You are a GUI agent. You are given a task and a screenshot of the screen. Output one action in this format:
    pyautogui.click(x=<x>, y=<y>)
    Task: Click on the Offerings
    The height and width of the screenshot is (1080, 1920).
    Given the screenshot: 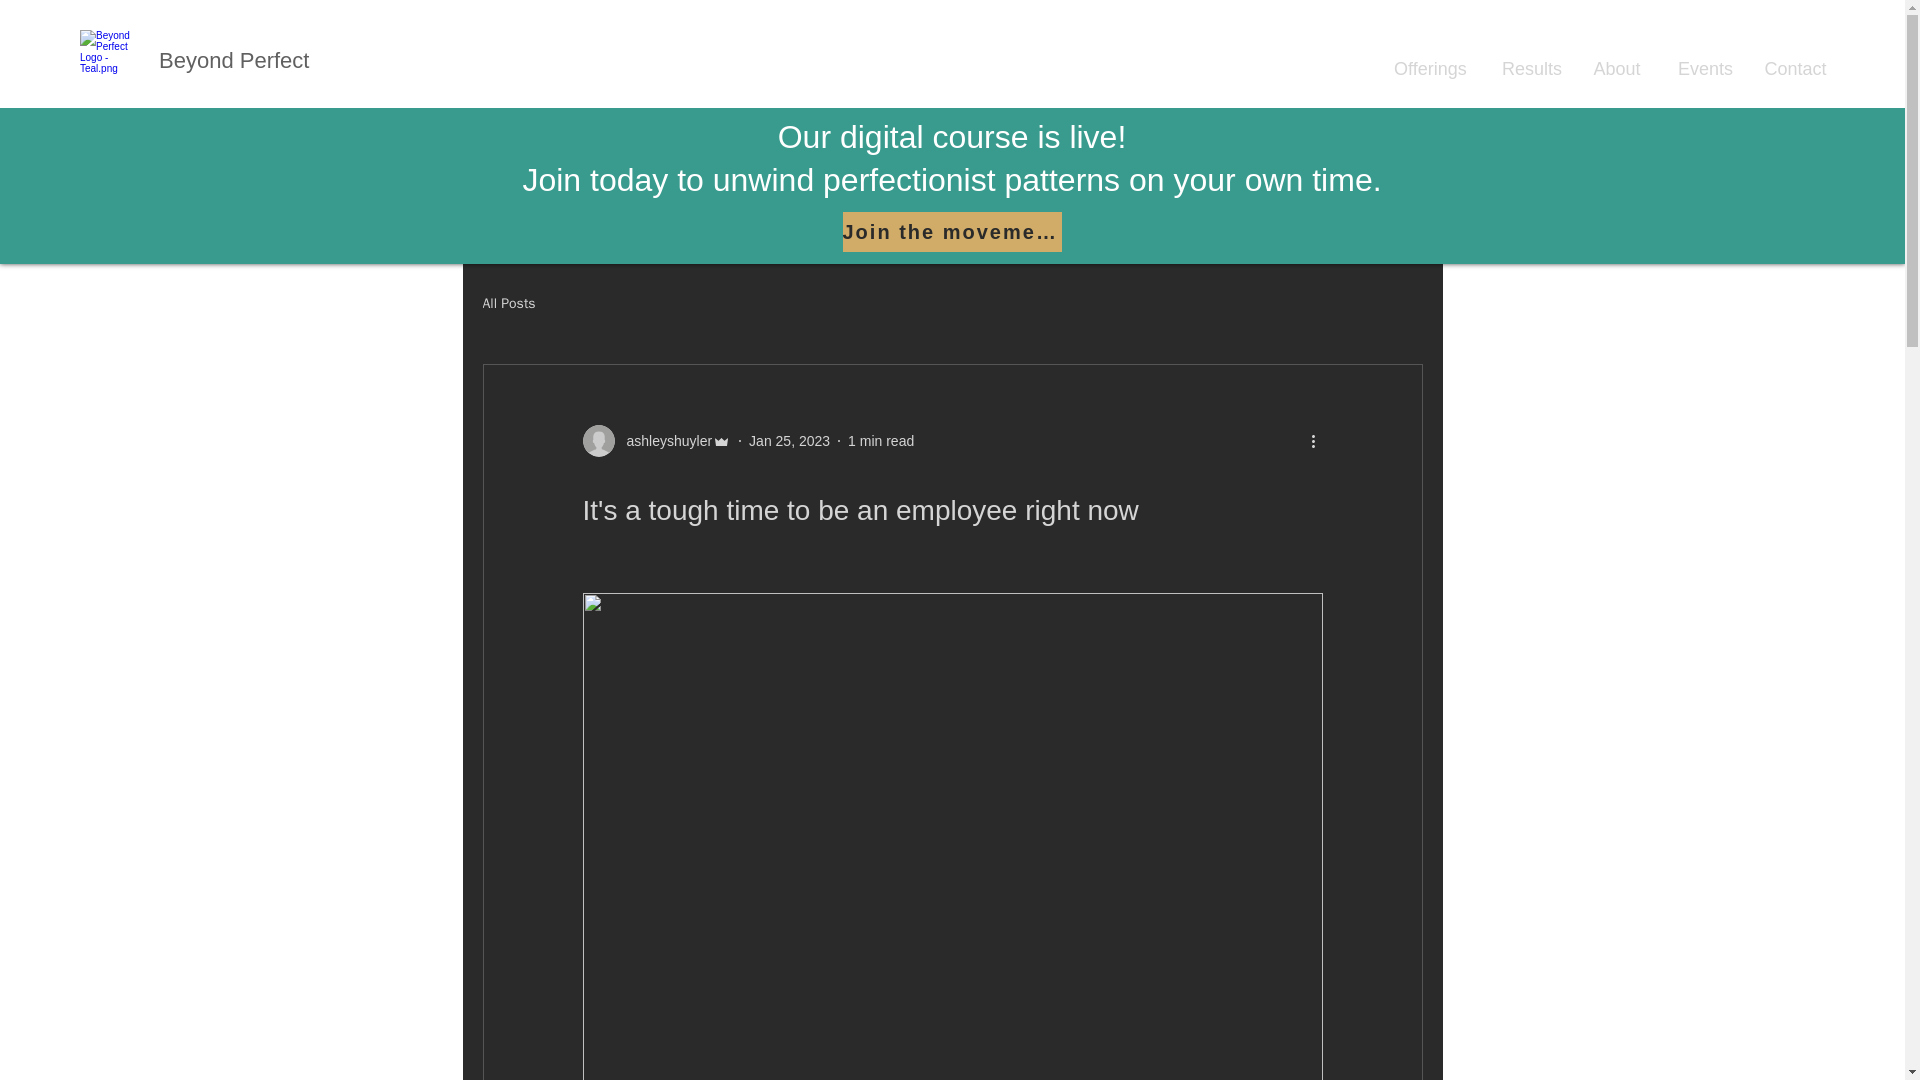 What is the action you would take?
    pyautogui.click(x=1430, y=60)
    